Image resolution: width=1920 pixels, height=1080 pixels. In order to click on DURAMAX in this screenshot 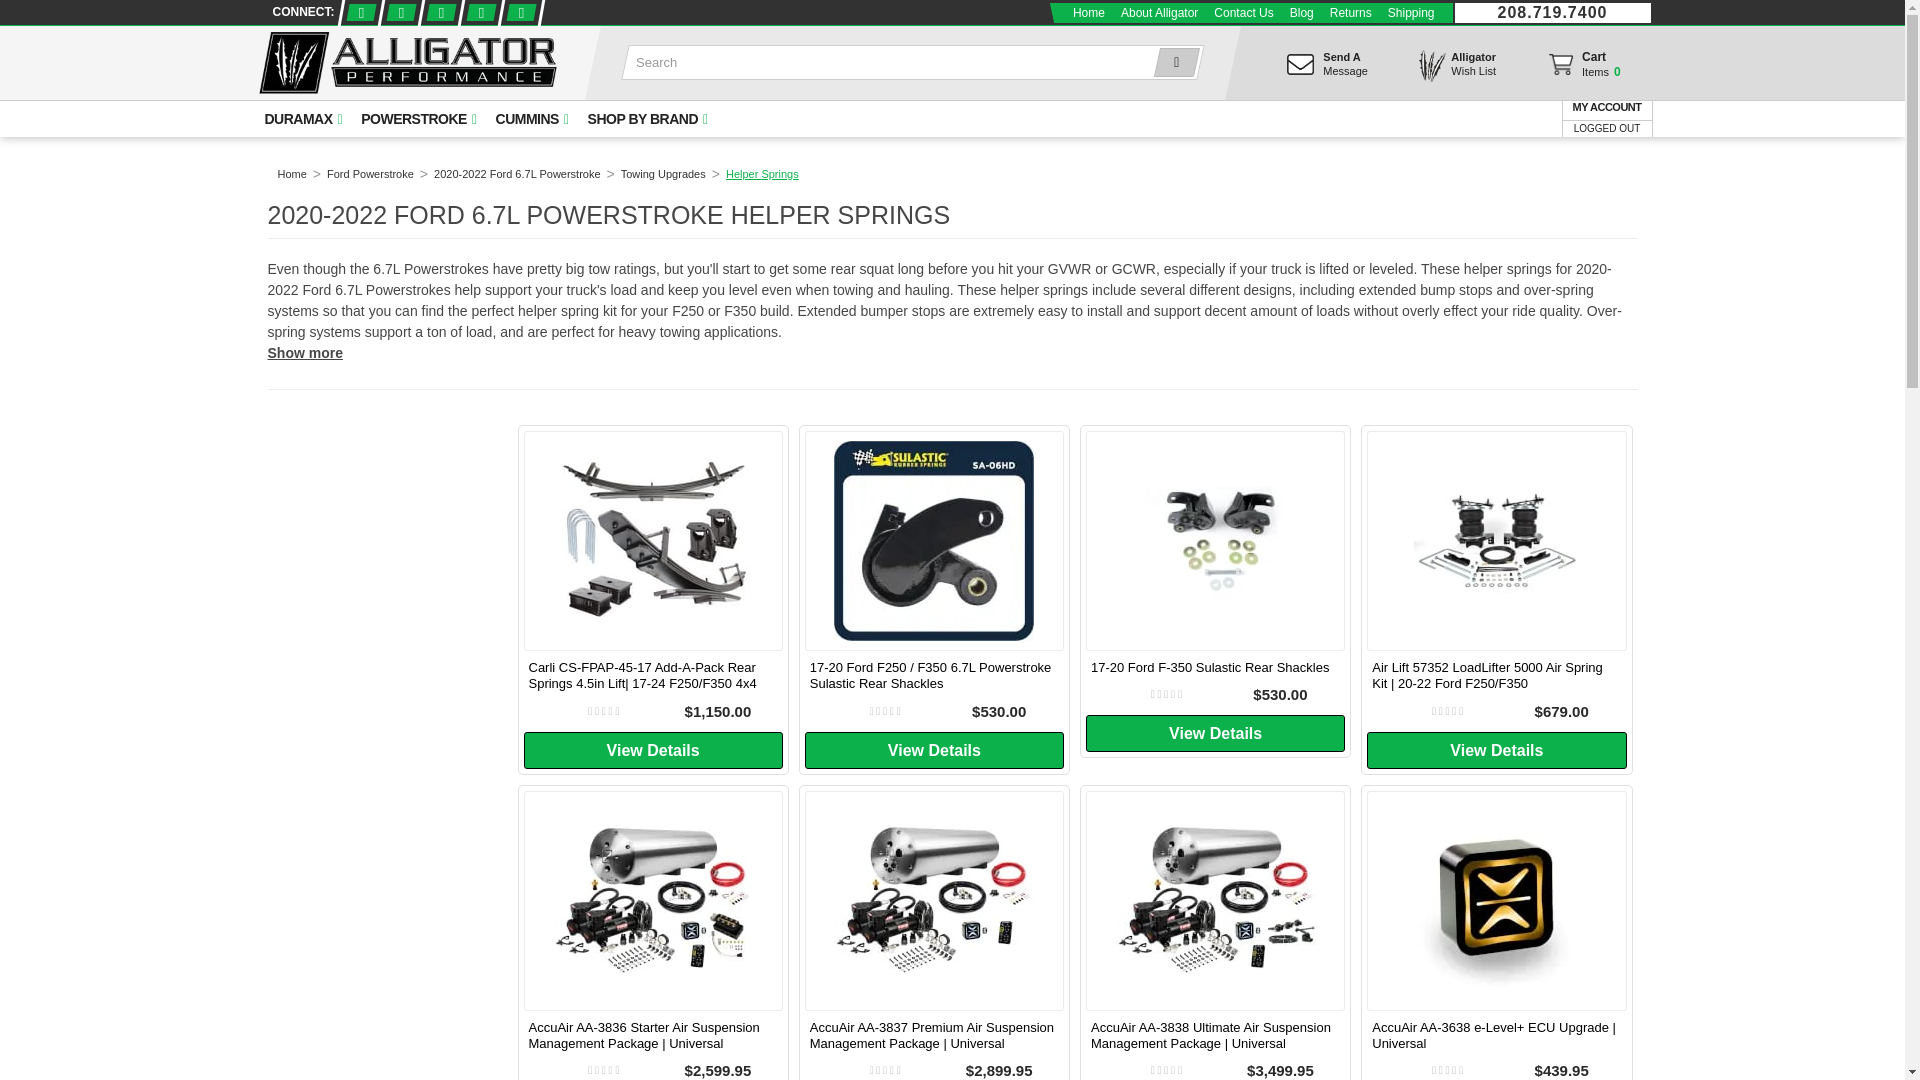, I will do `click(300, 119)`.